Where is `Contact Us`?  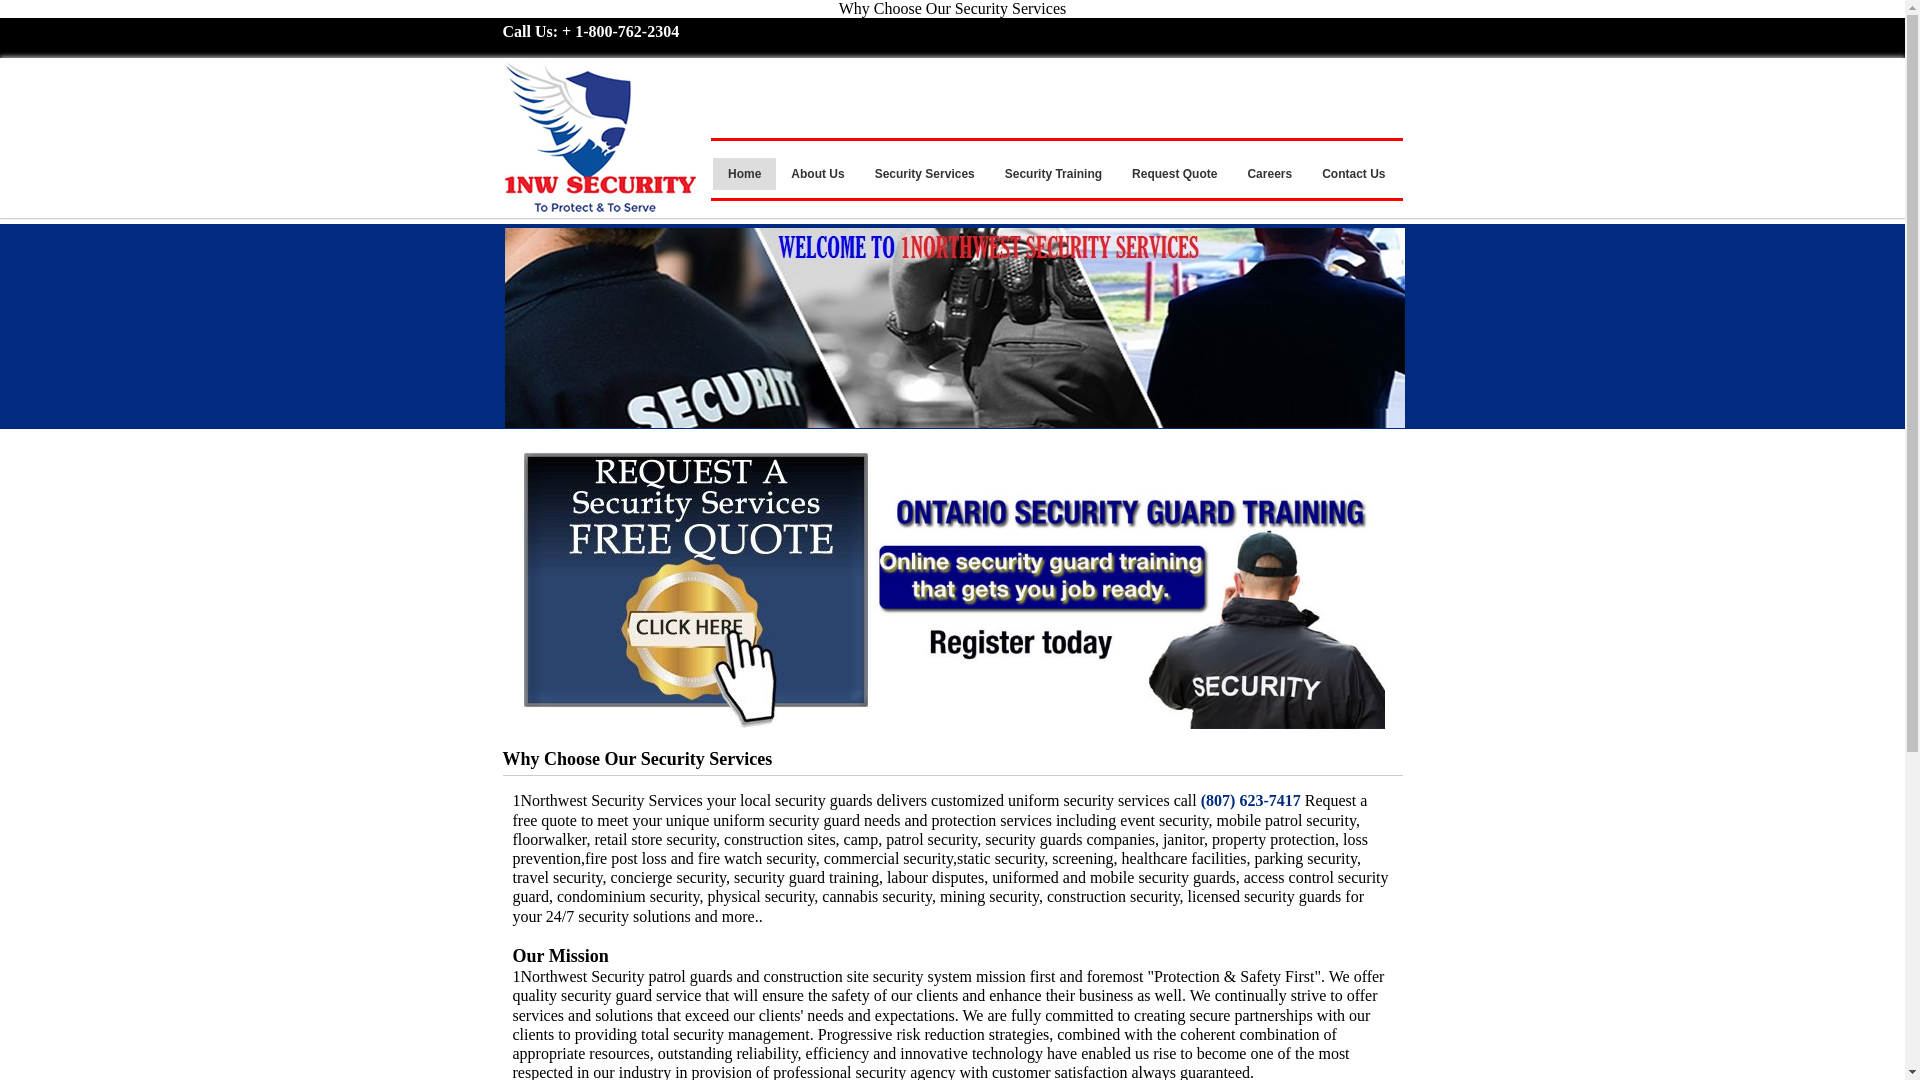 Contact Us is located at coordinates (1354, 174).